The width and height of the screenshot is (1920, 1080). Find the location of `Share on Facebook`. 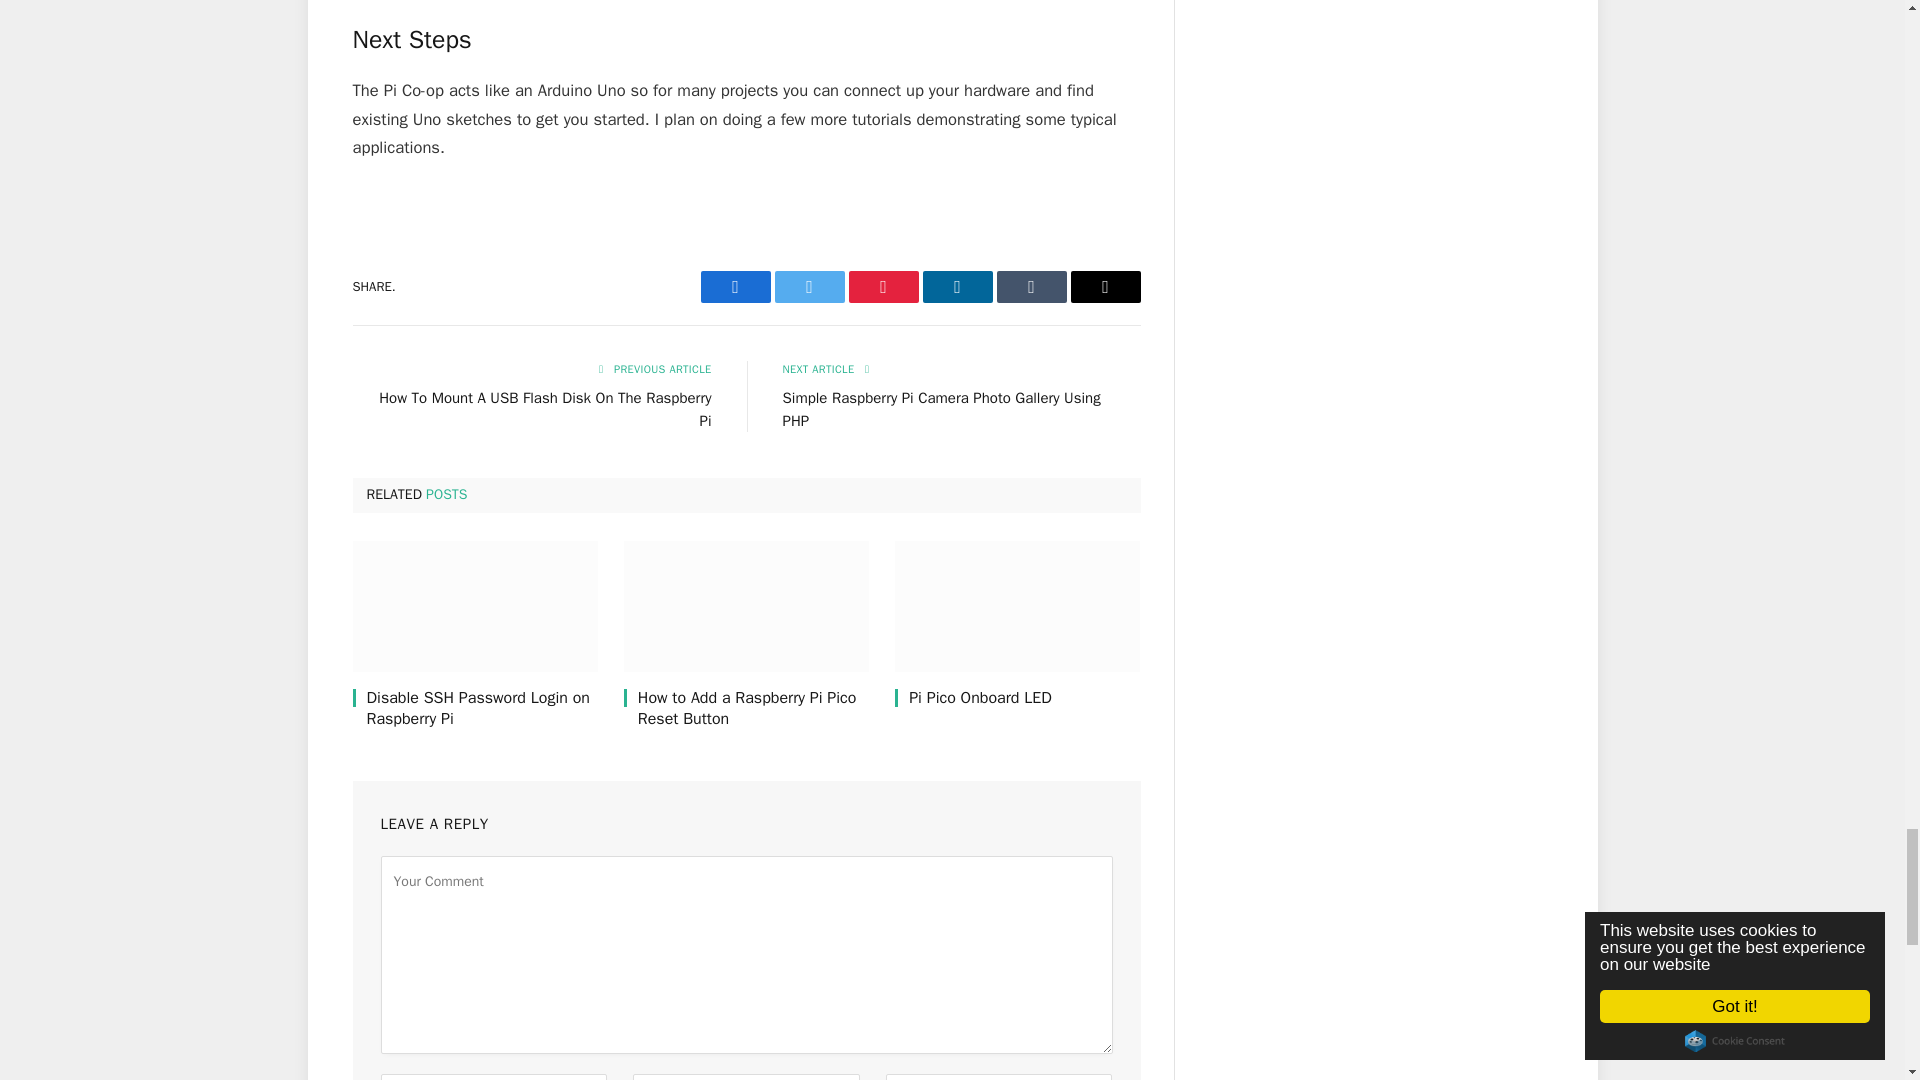

Share on Facebook is located at coordinates (734, 287).